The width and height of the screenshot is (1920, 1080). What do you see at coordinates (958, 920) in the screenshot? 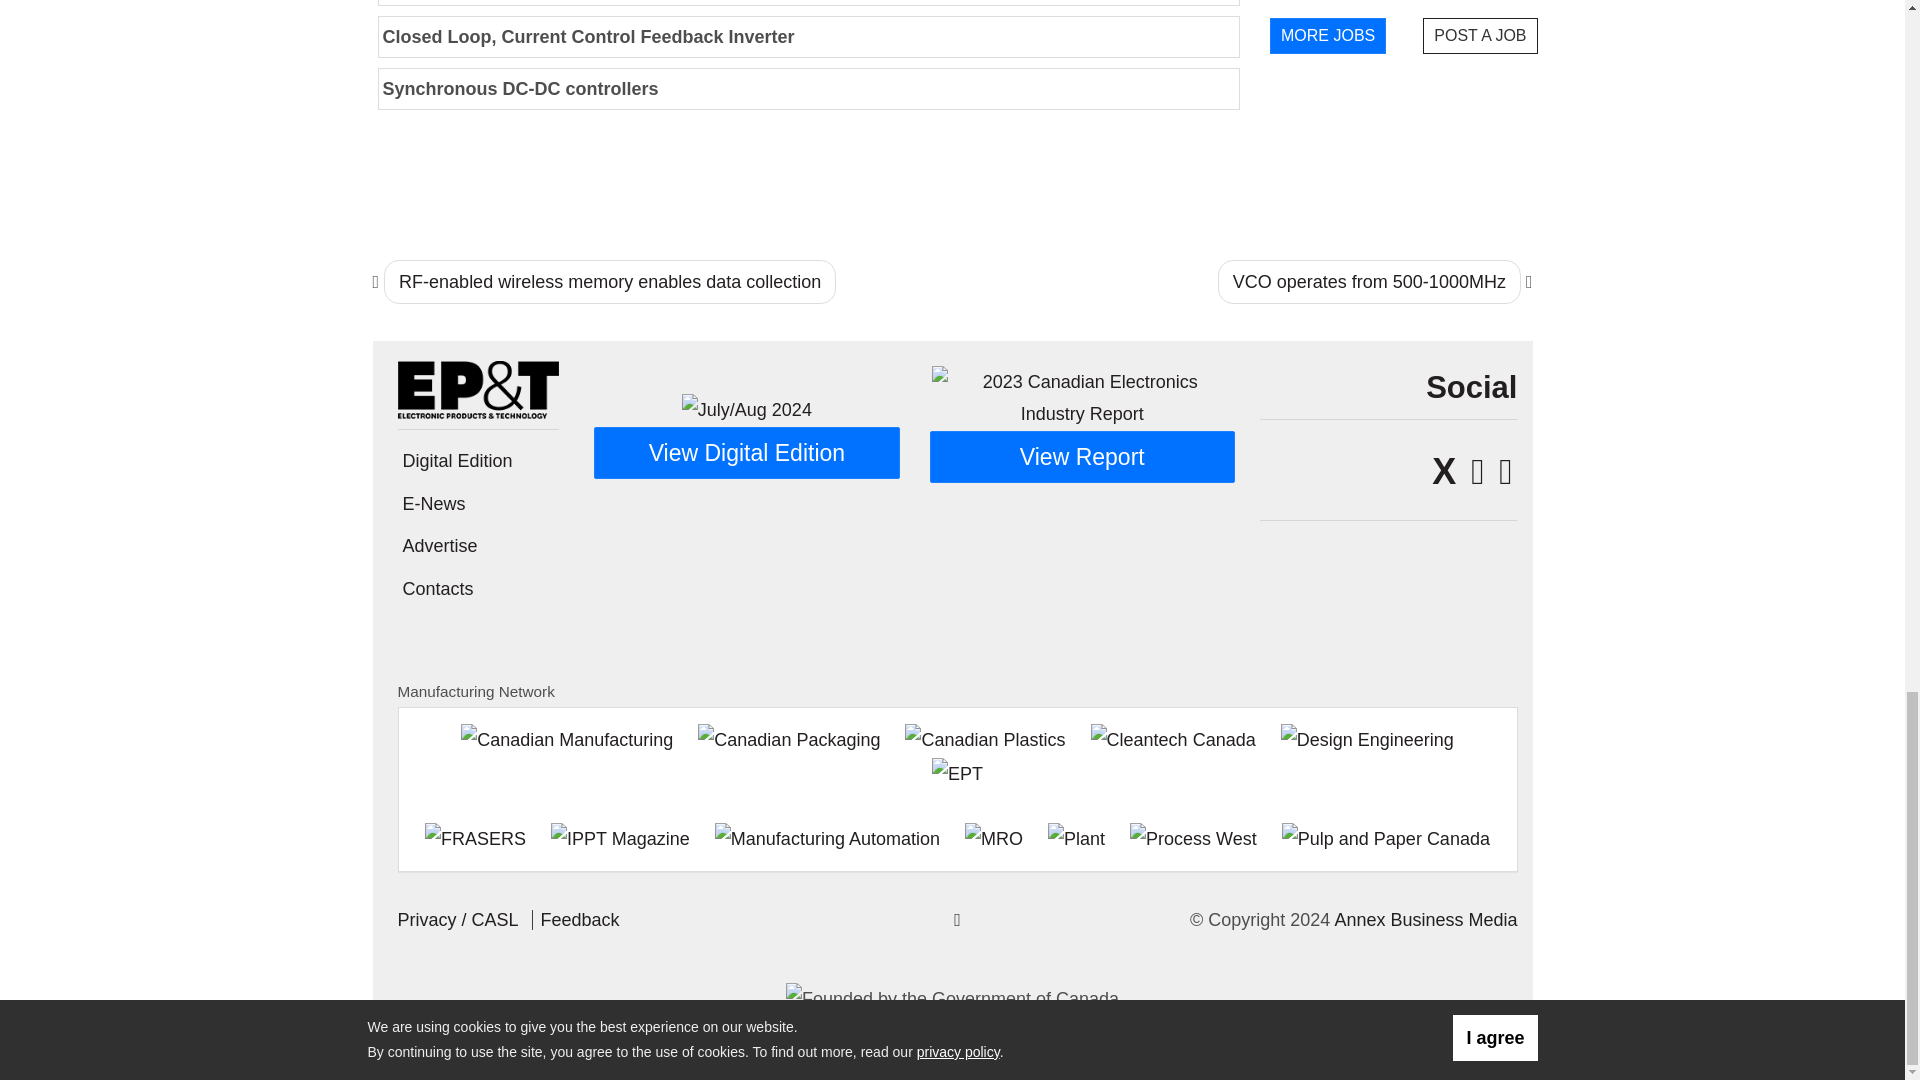
I see `scroll to top` at bounding box center [958, 920].